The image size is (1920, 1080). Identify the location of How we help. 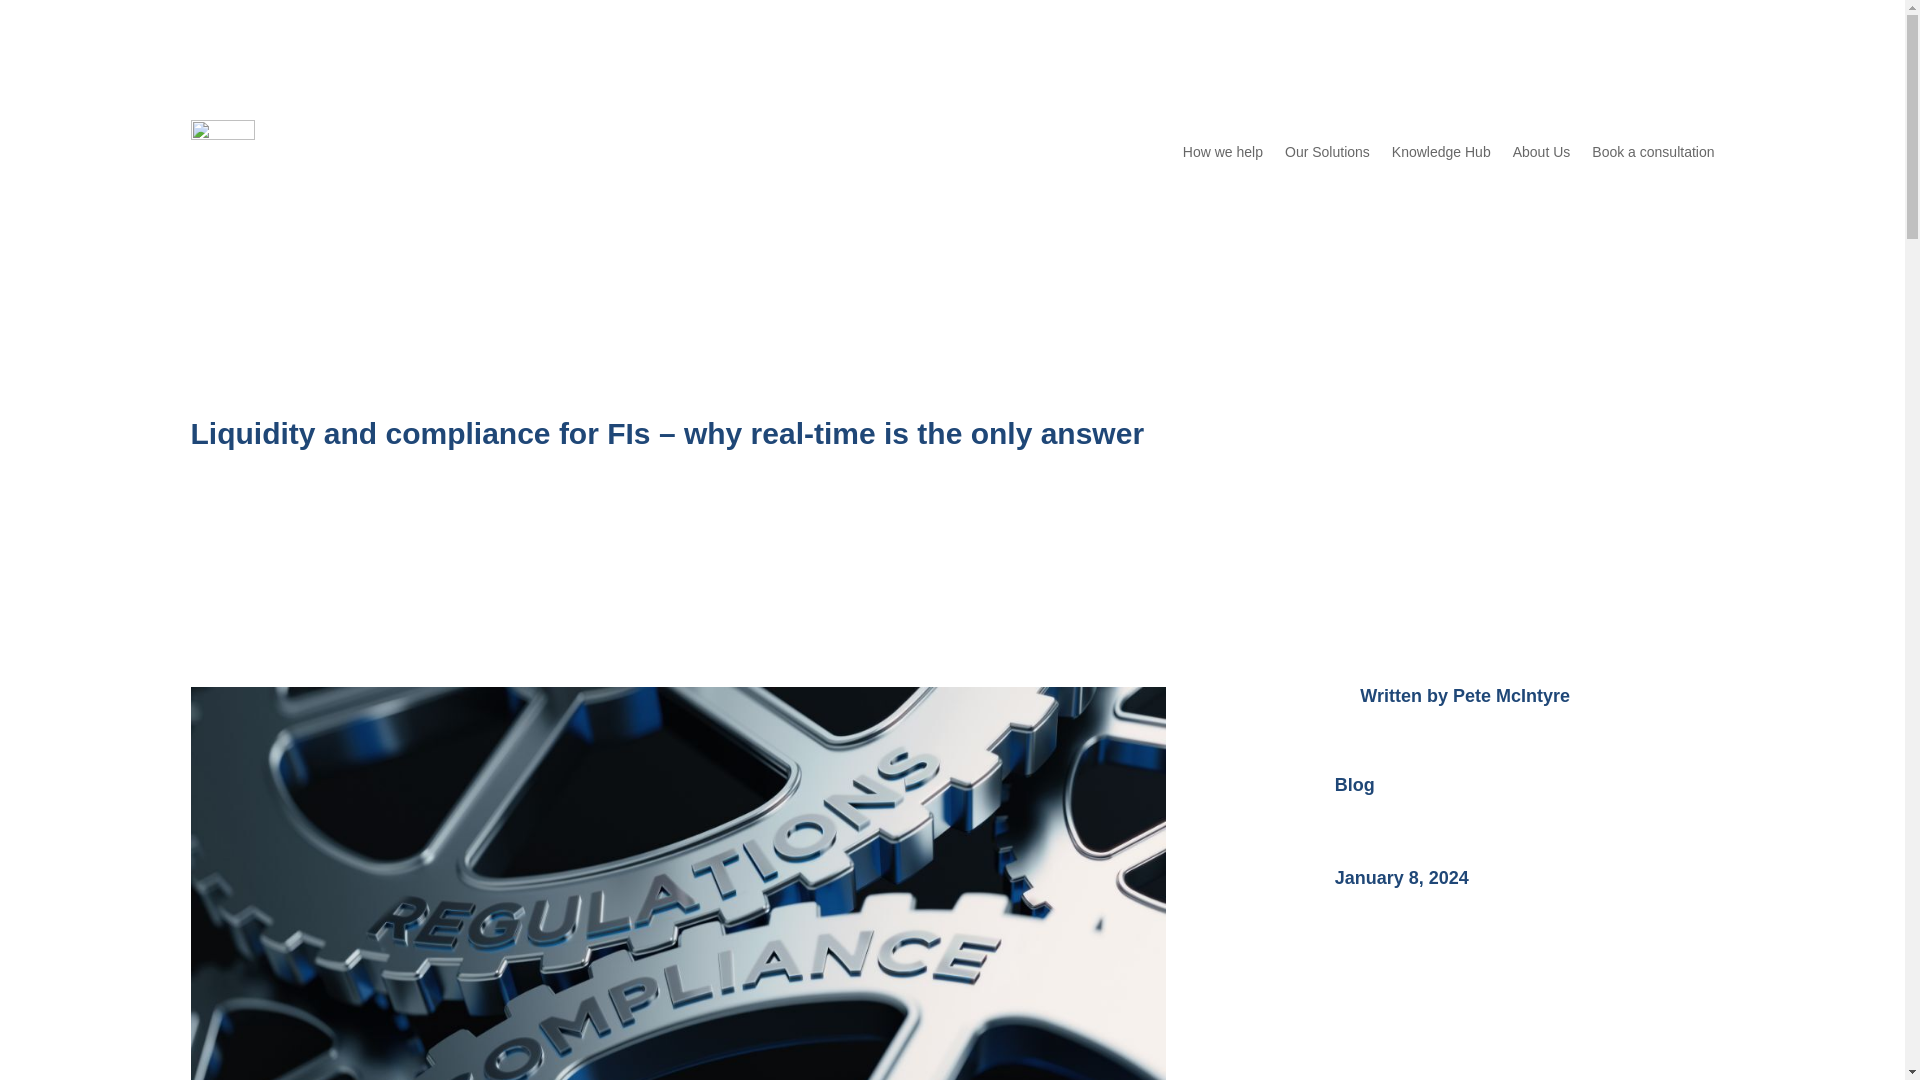
(1222, 152).